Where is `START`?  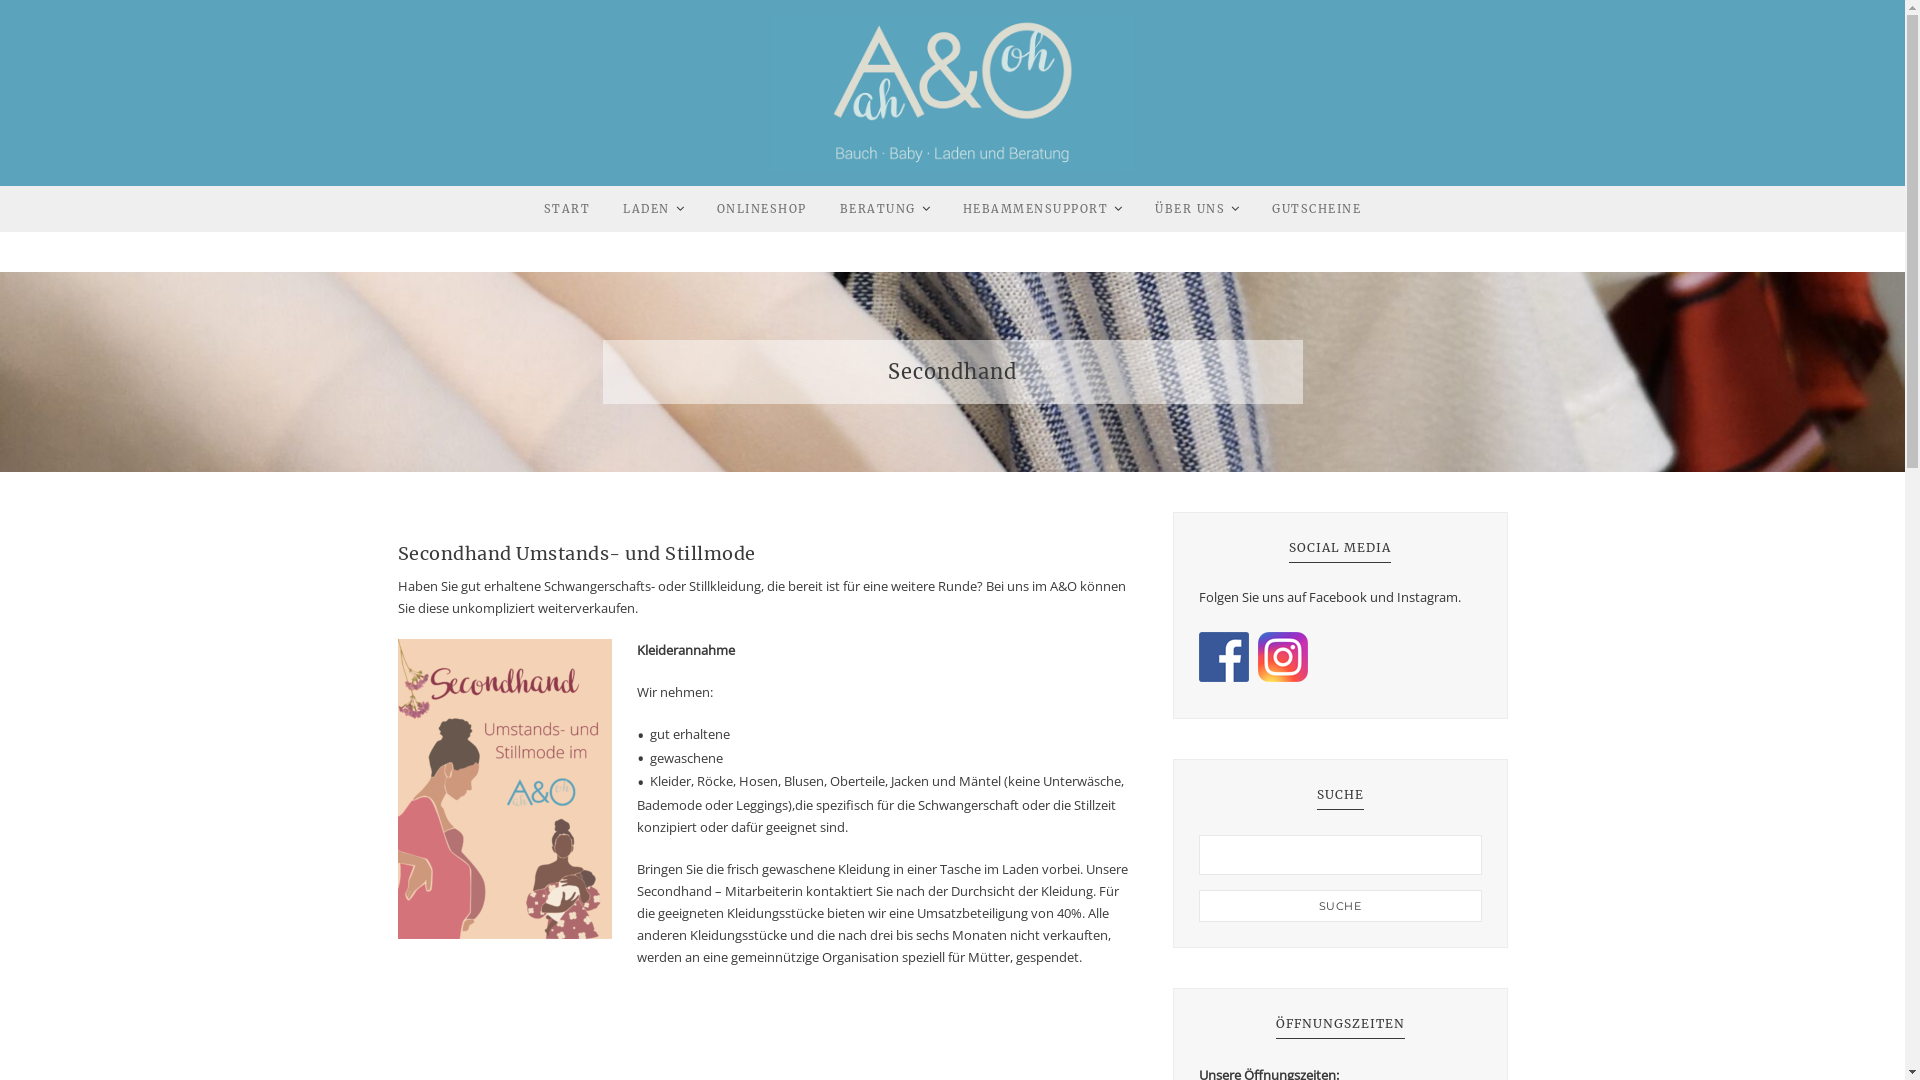 START is located at coordinates (568, 210).